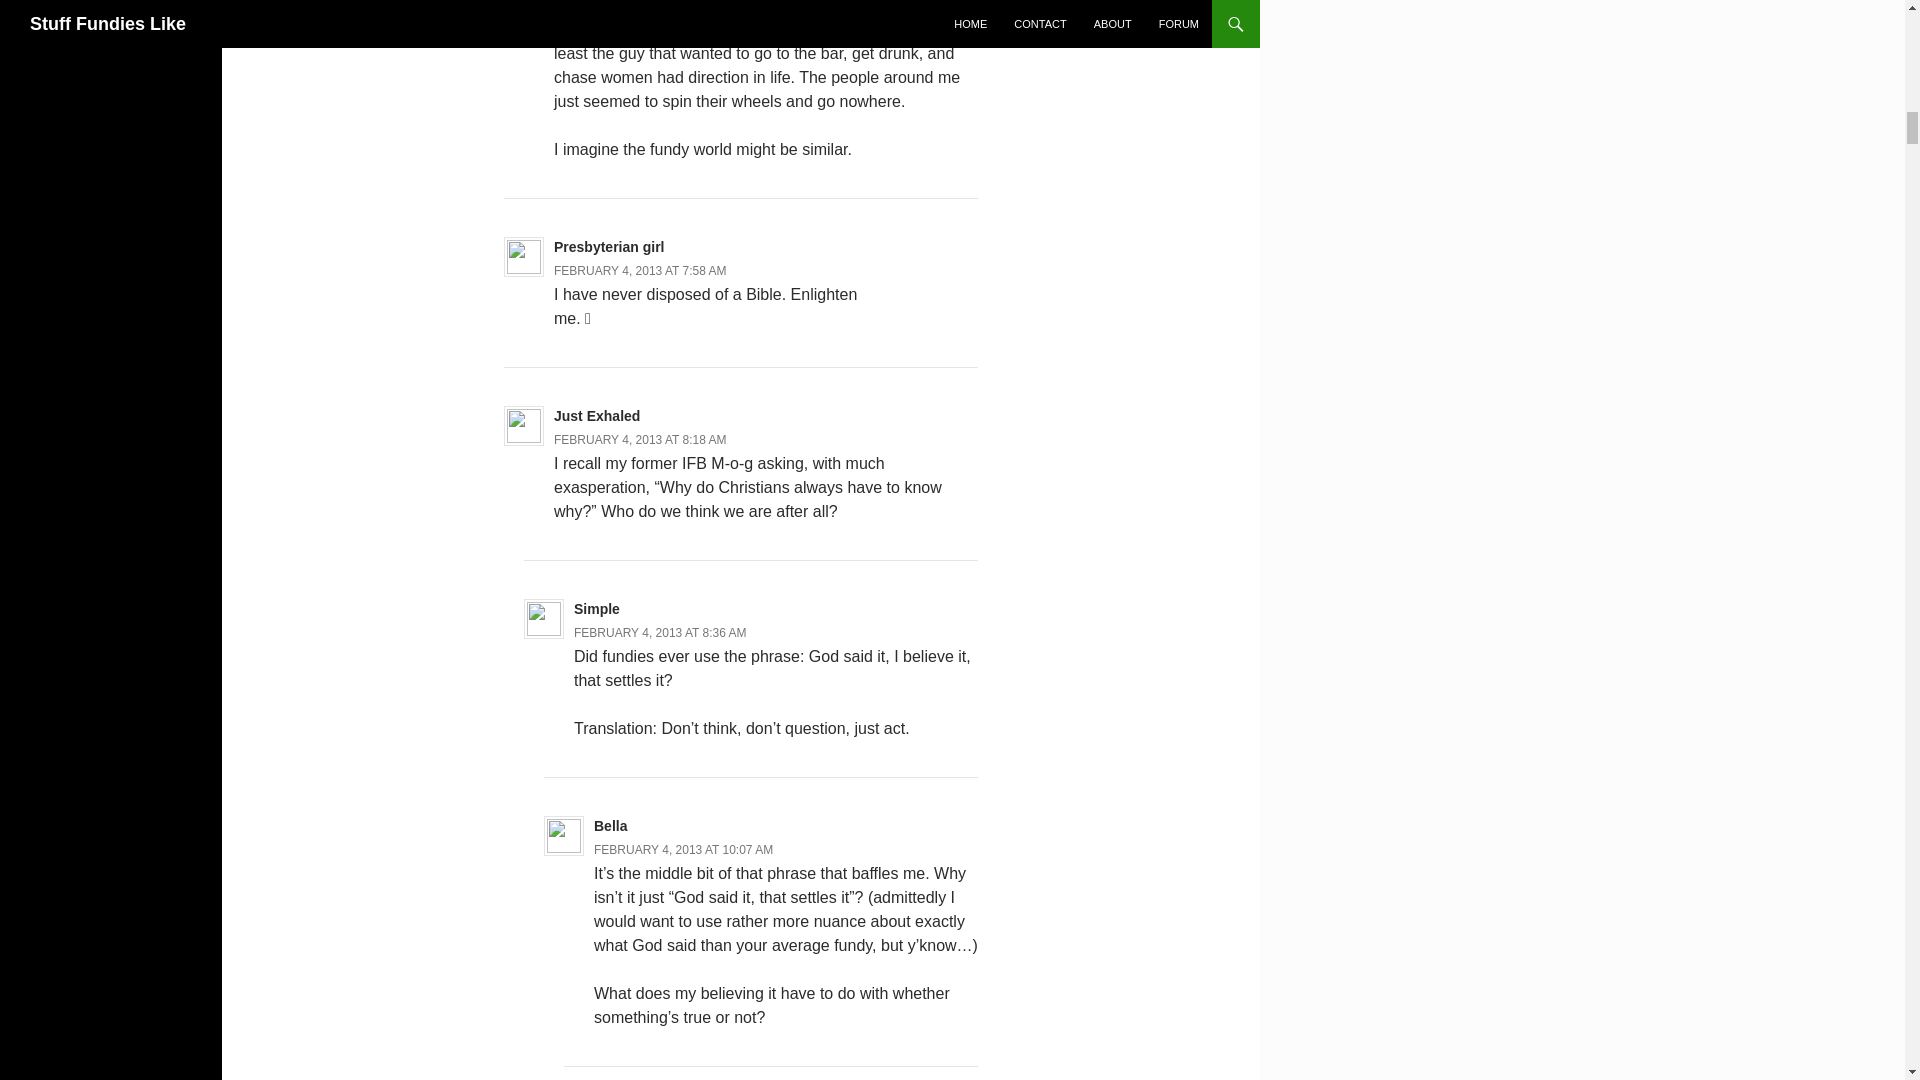 This screenshot has width=1920, height=1080. Describe the element at coordinates (683, 850) in the screenshot. I see `FEBRUARY 4, 2013 AT 10:07 AM` at that location.